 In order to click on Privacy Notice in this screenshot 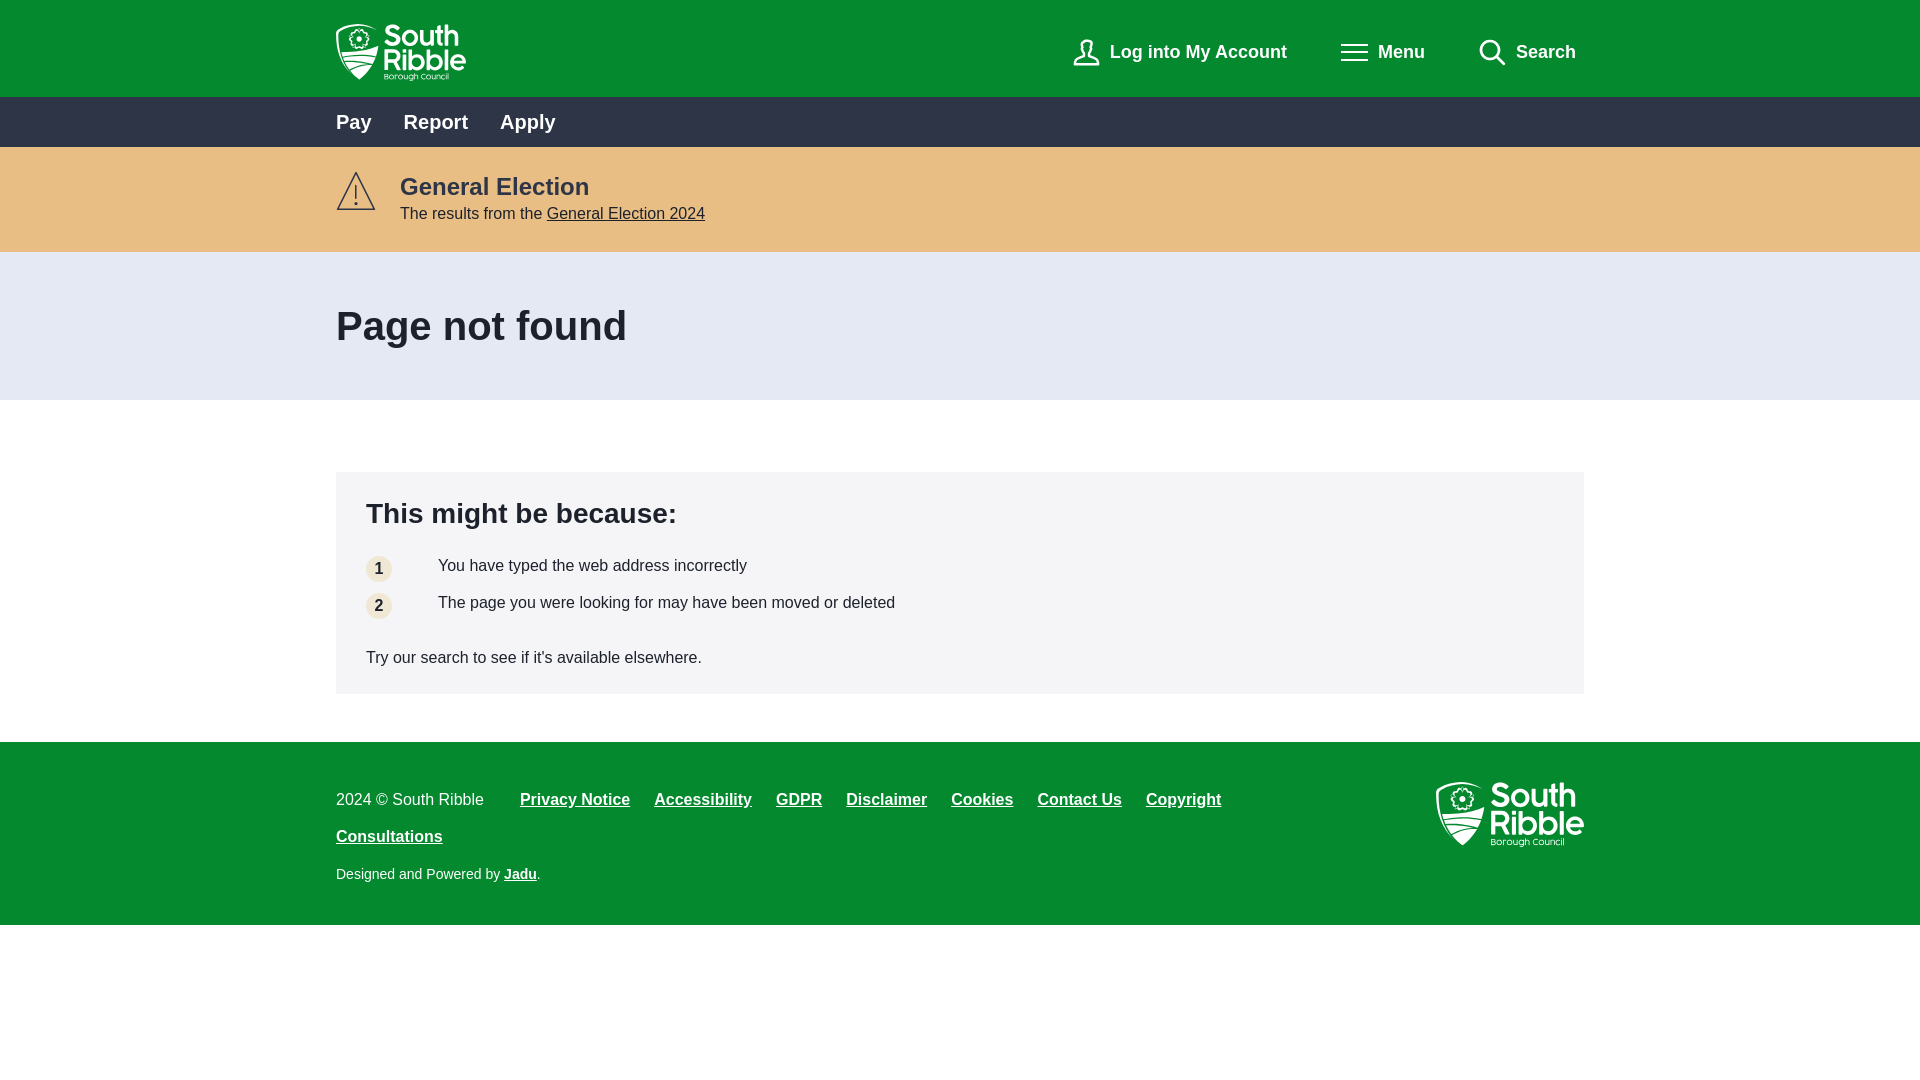, I will do `click(574, 800)`.